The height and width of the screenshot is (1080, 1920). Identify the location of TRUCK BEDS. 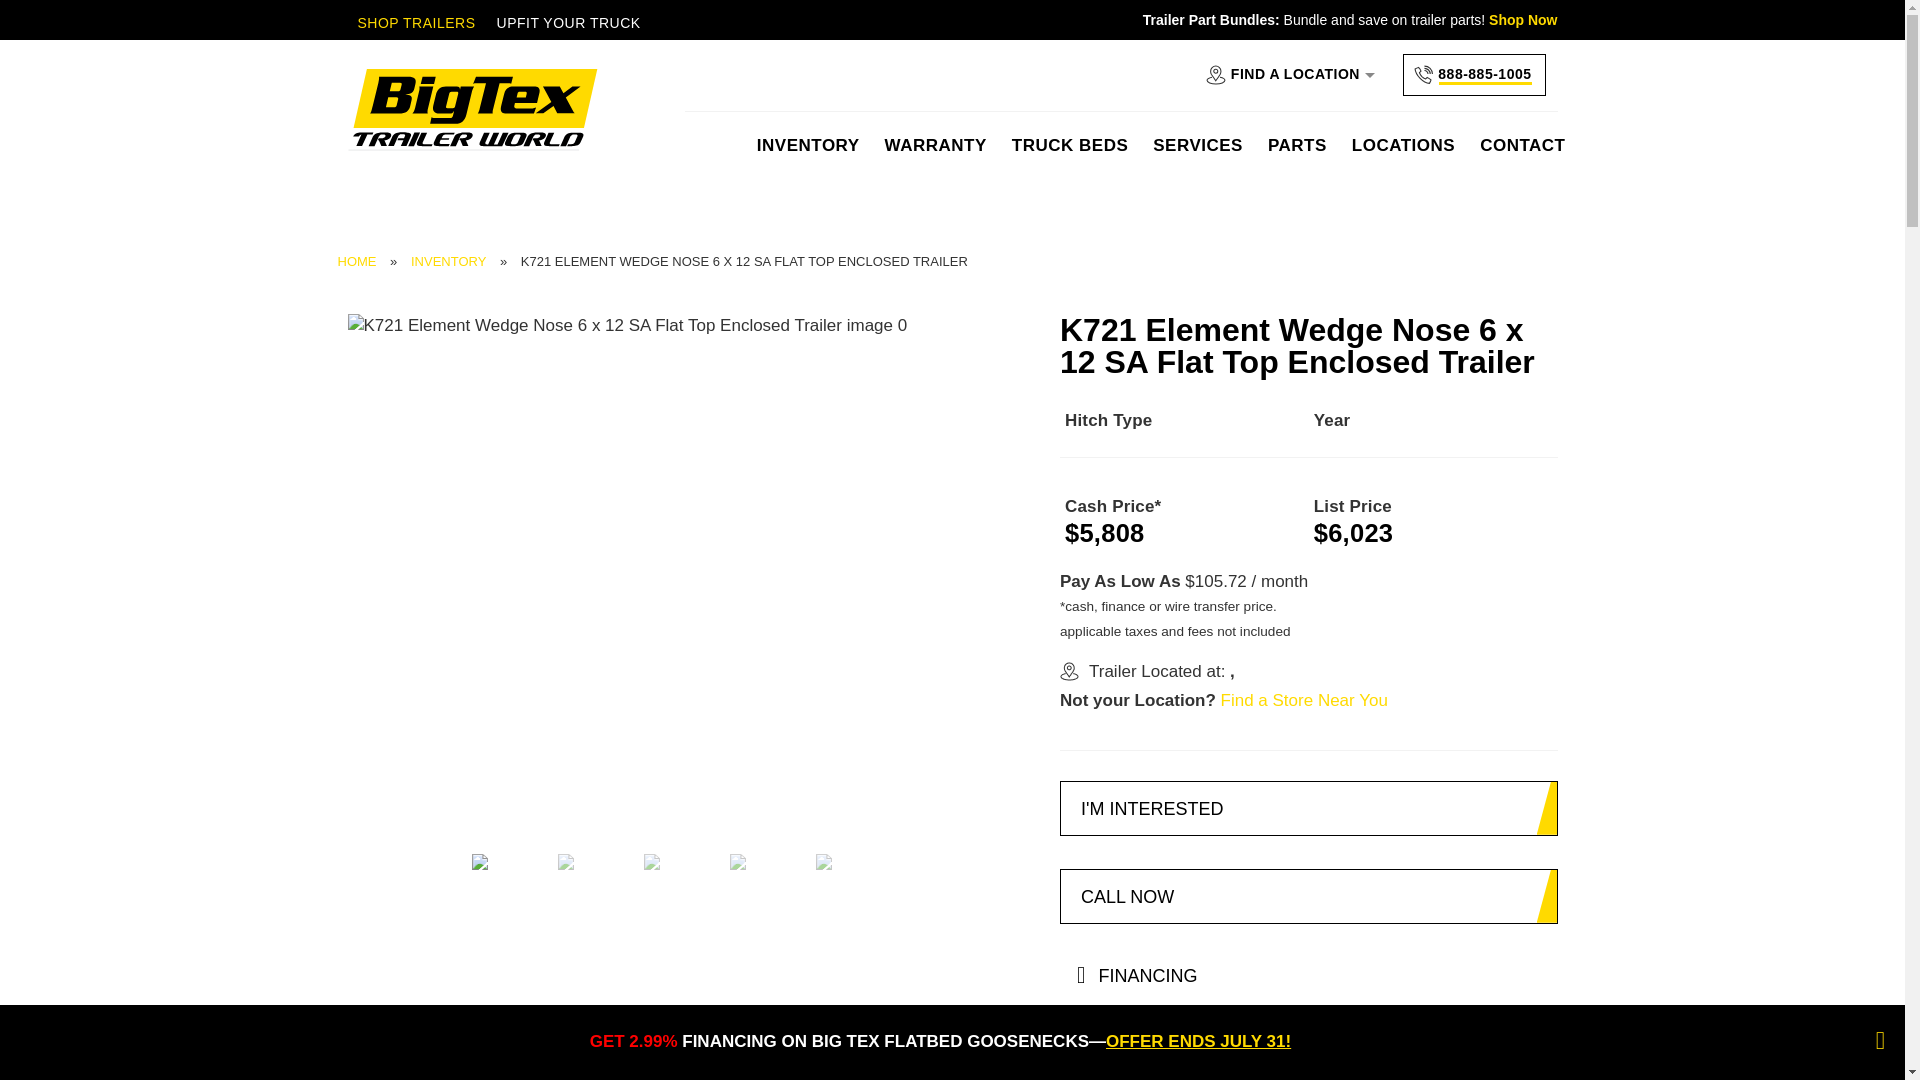
(1070, 155).